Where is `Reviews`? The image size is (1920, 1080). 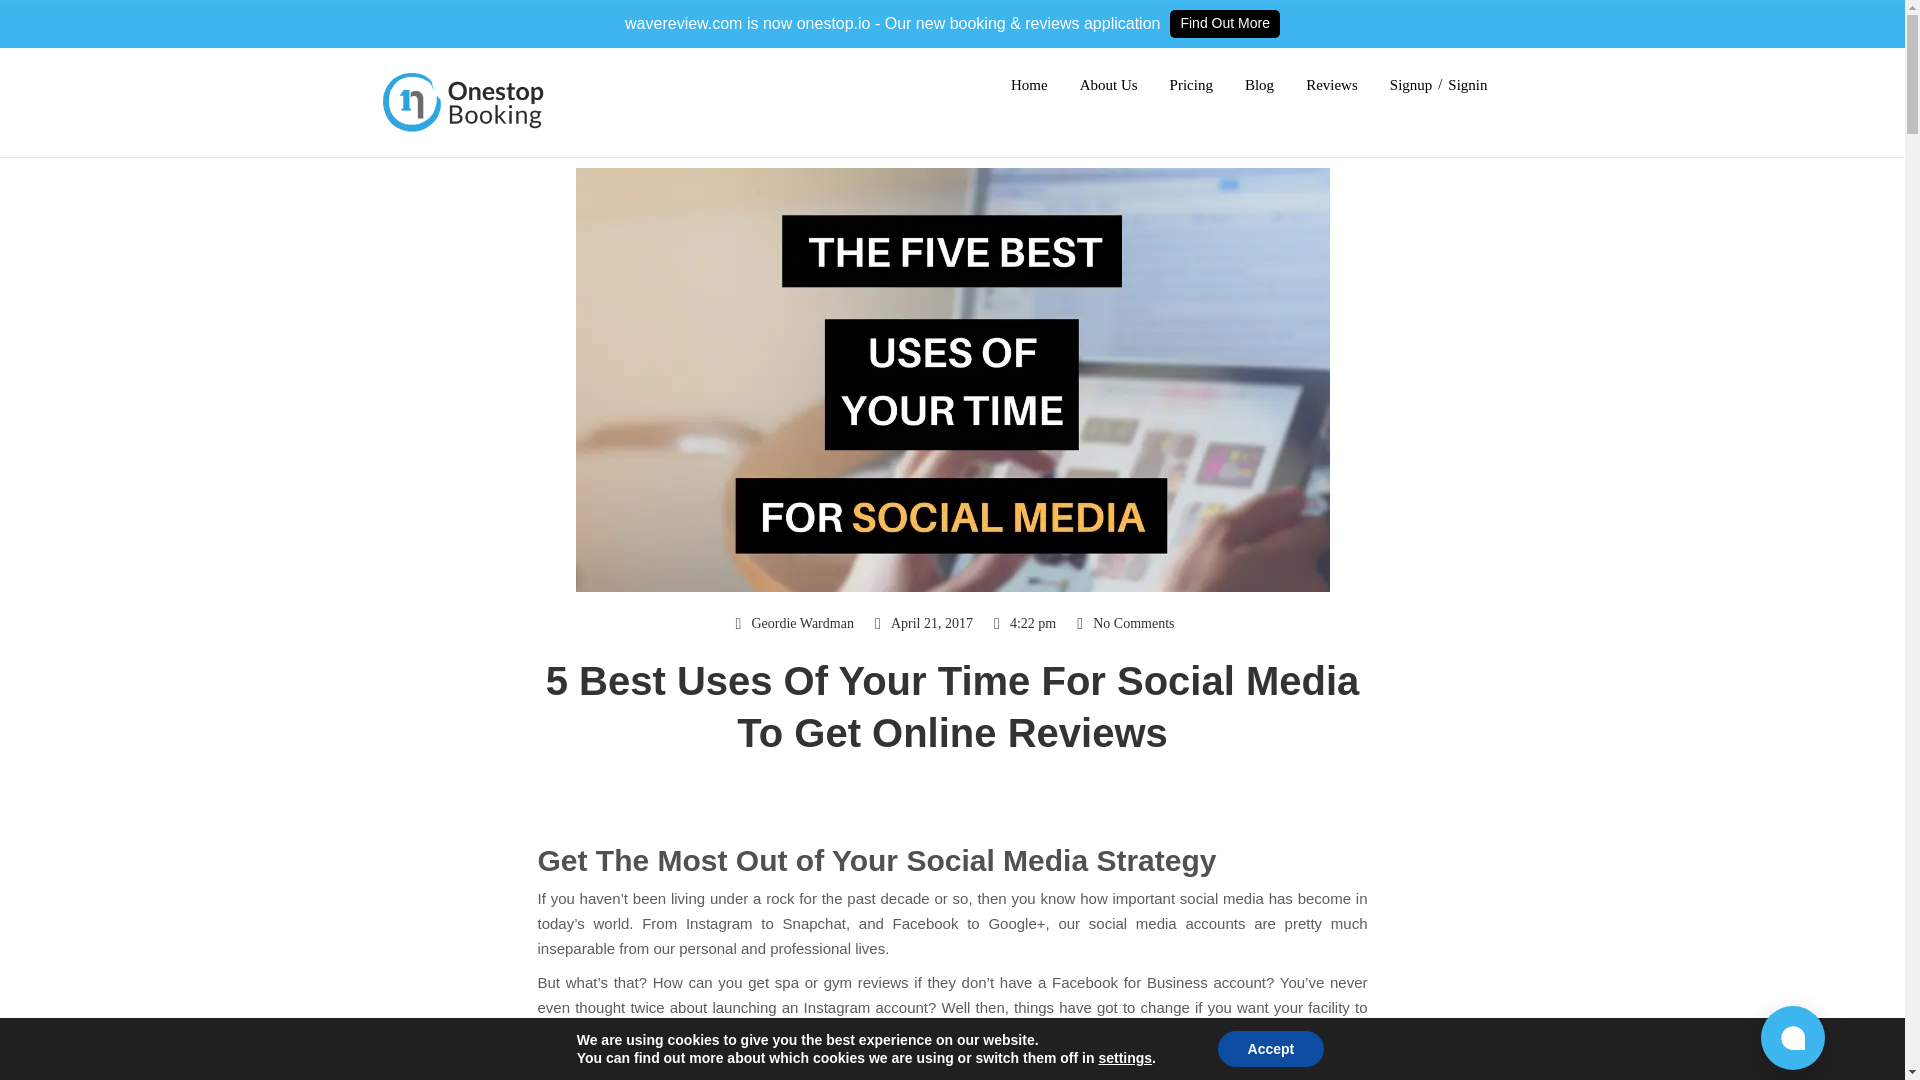 Reviews is located at coordinates (1331, 85).